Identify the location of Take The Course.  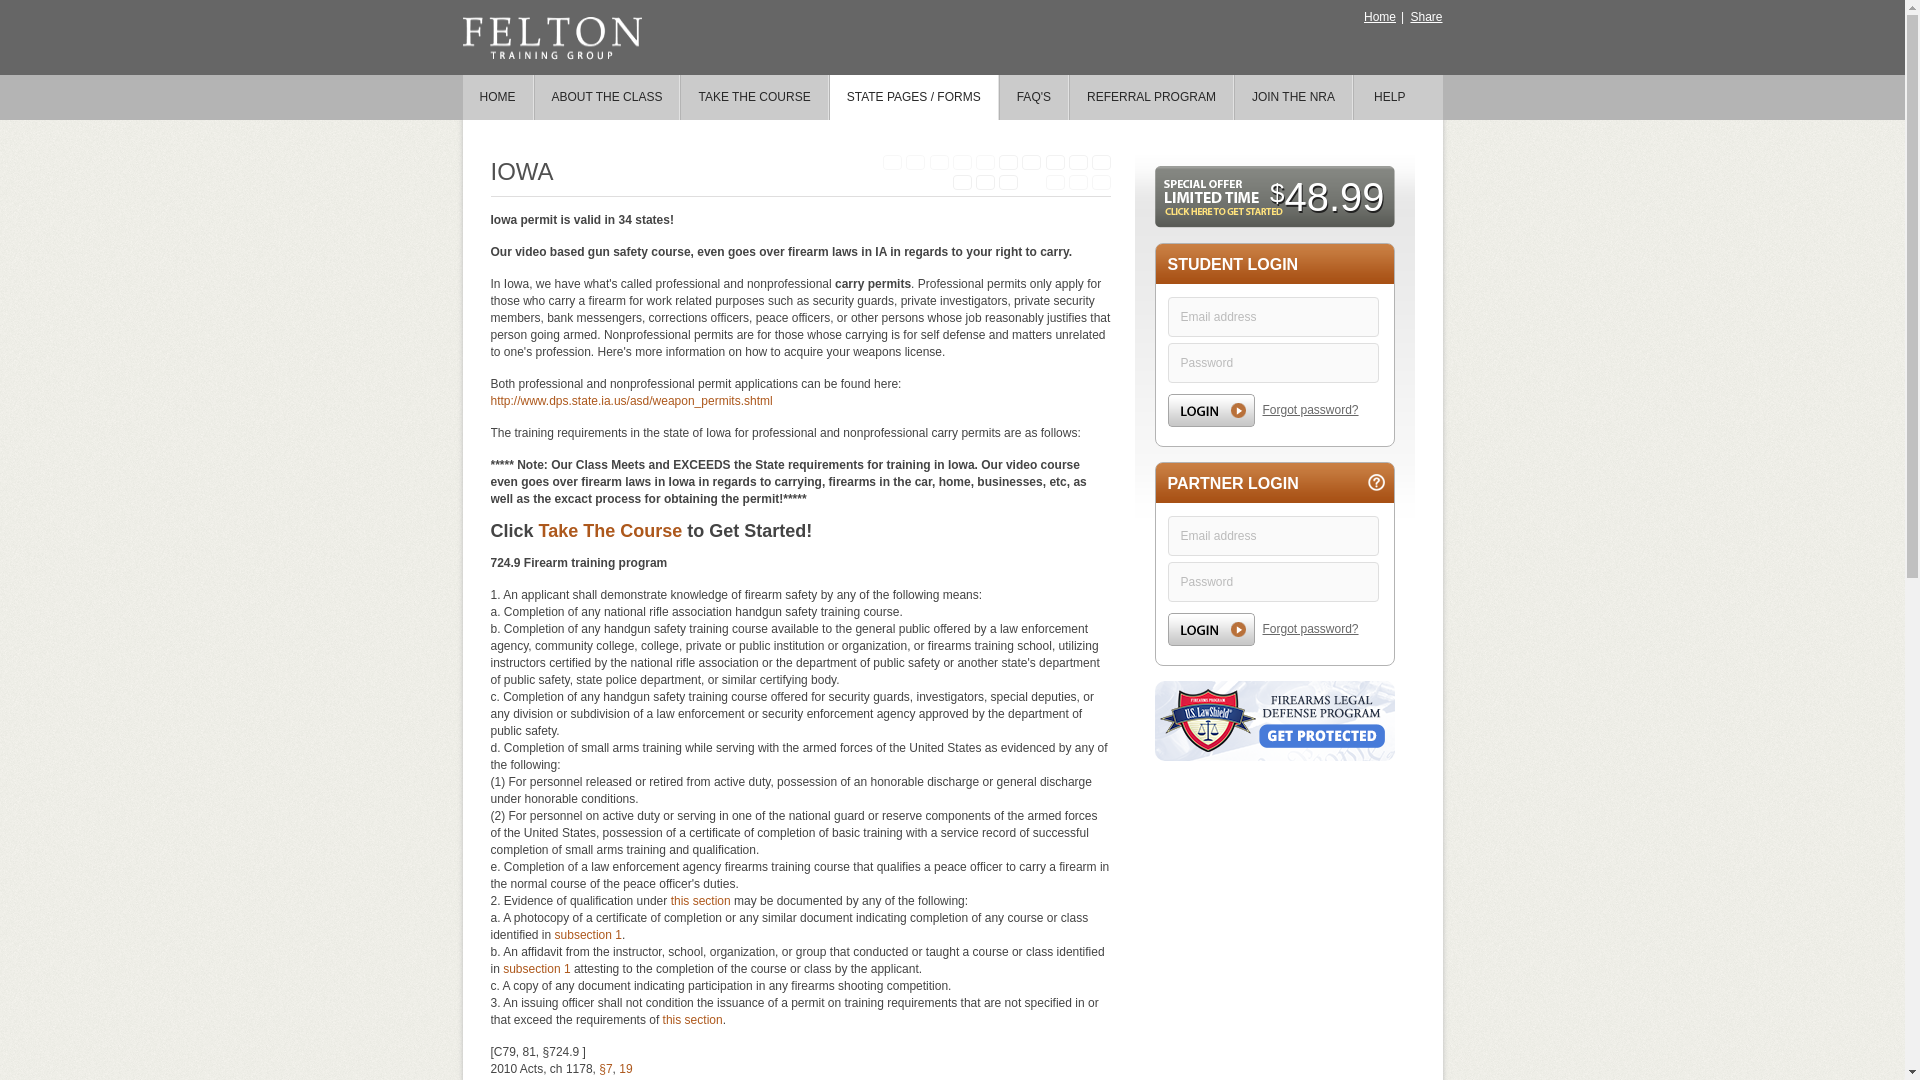
(611, 530).